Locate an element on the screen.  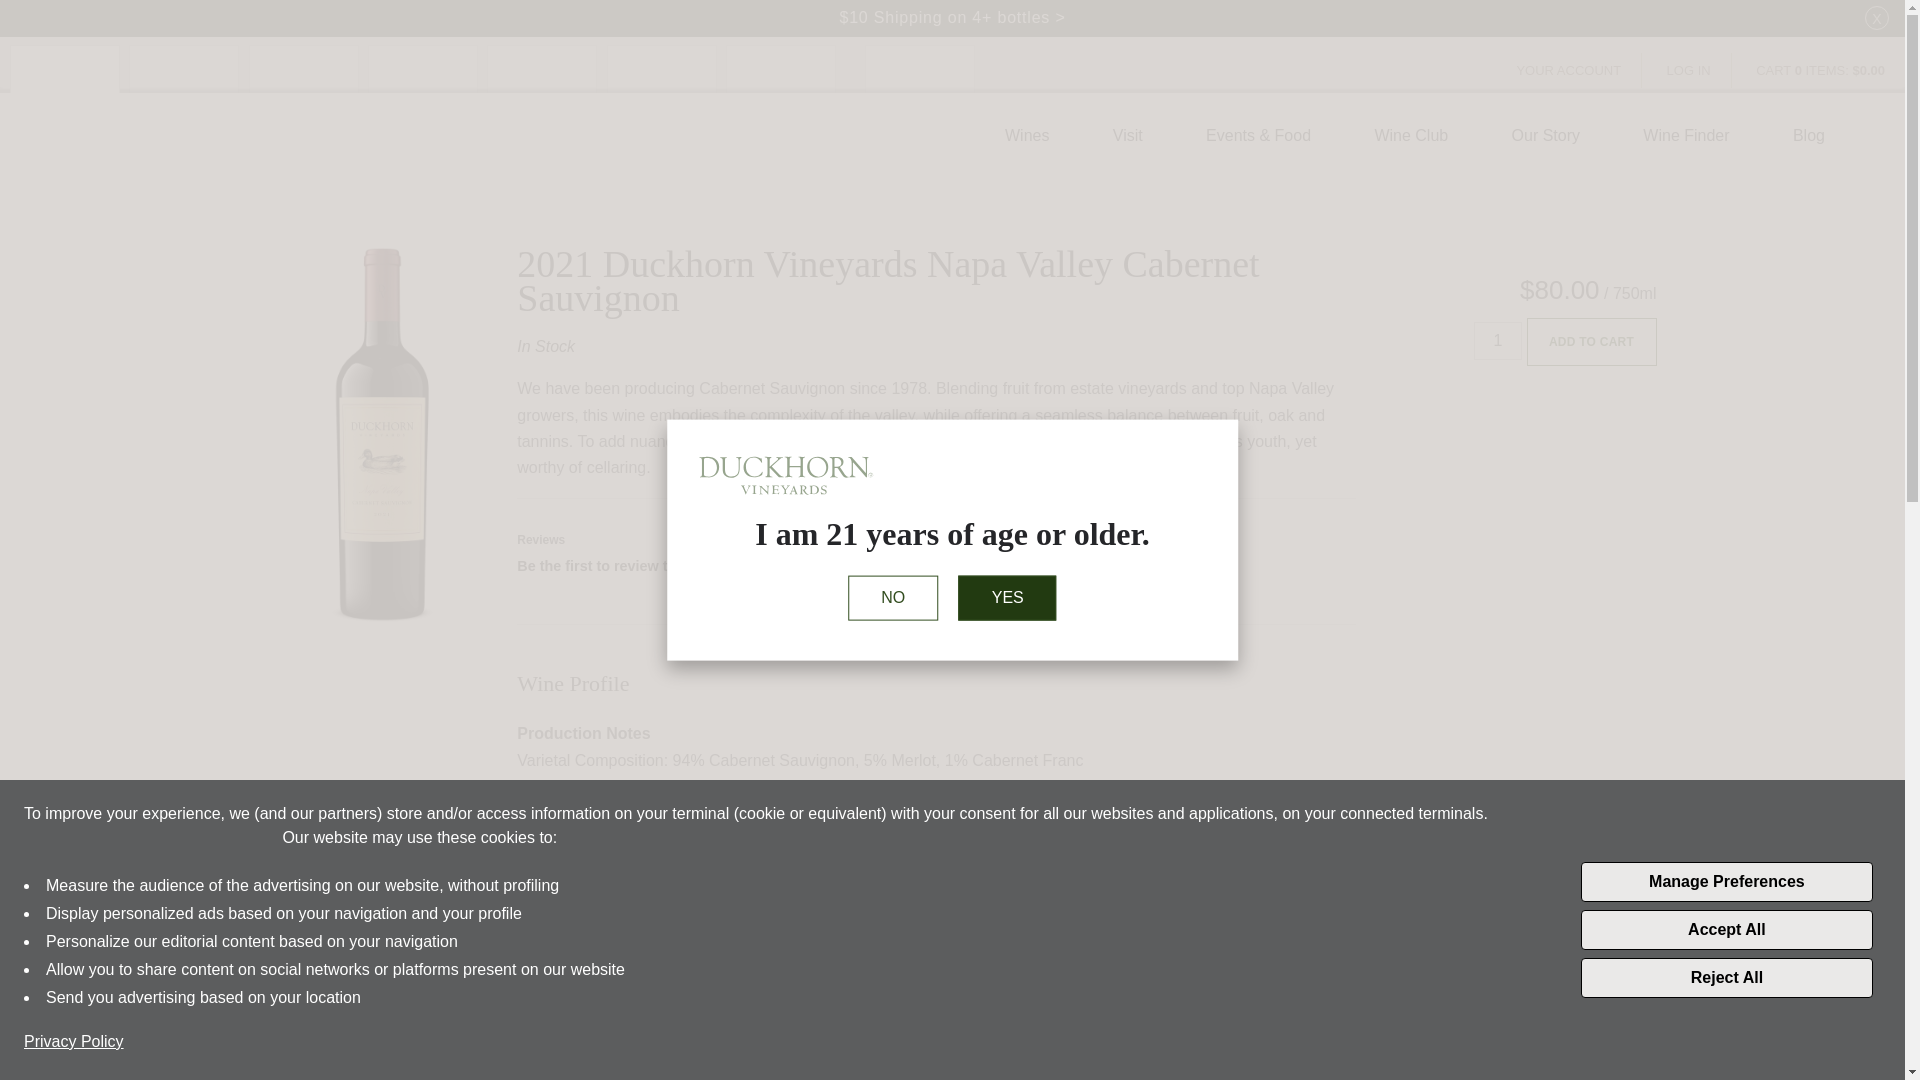
1 is located at coordinates (1498, 340).